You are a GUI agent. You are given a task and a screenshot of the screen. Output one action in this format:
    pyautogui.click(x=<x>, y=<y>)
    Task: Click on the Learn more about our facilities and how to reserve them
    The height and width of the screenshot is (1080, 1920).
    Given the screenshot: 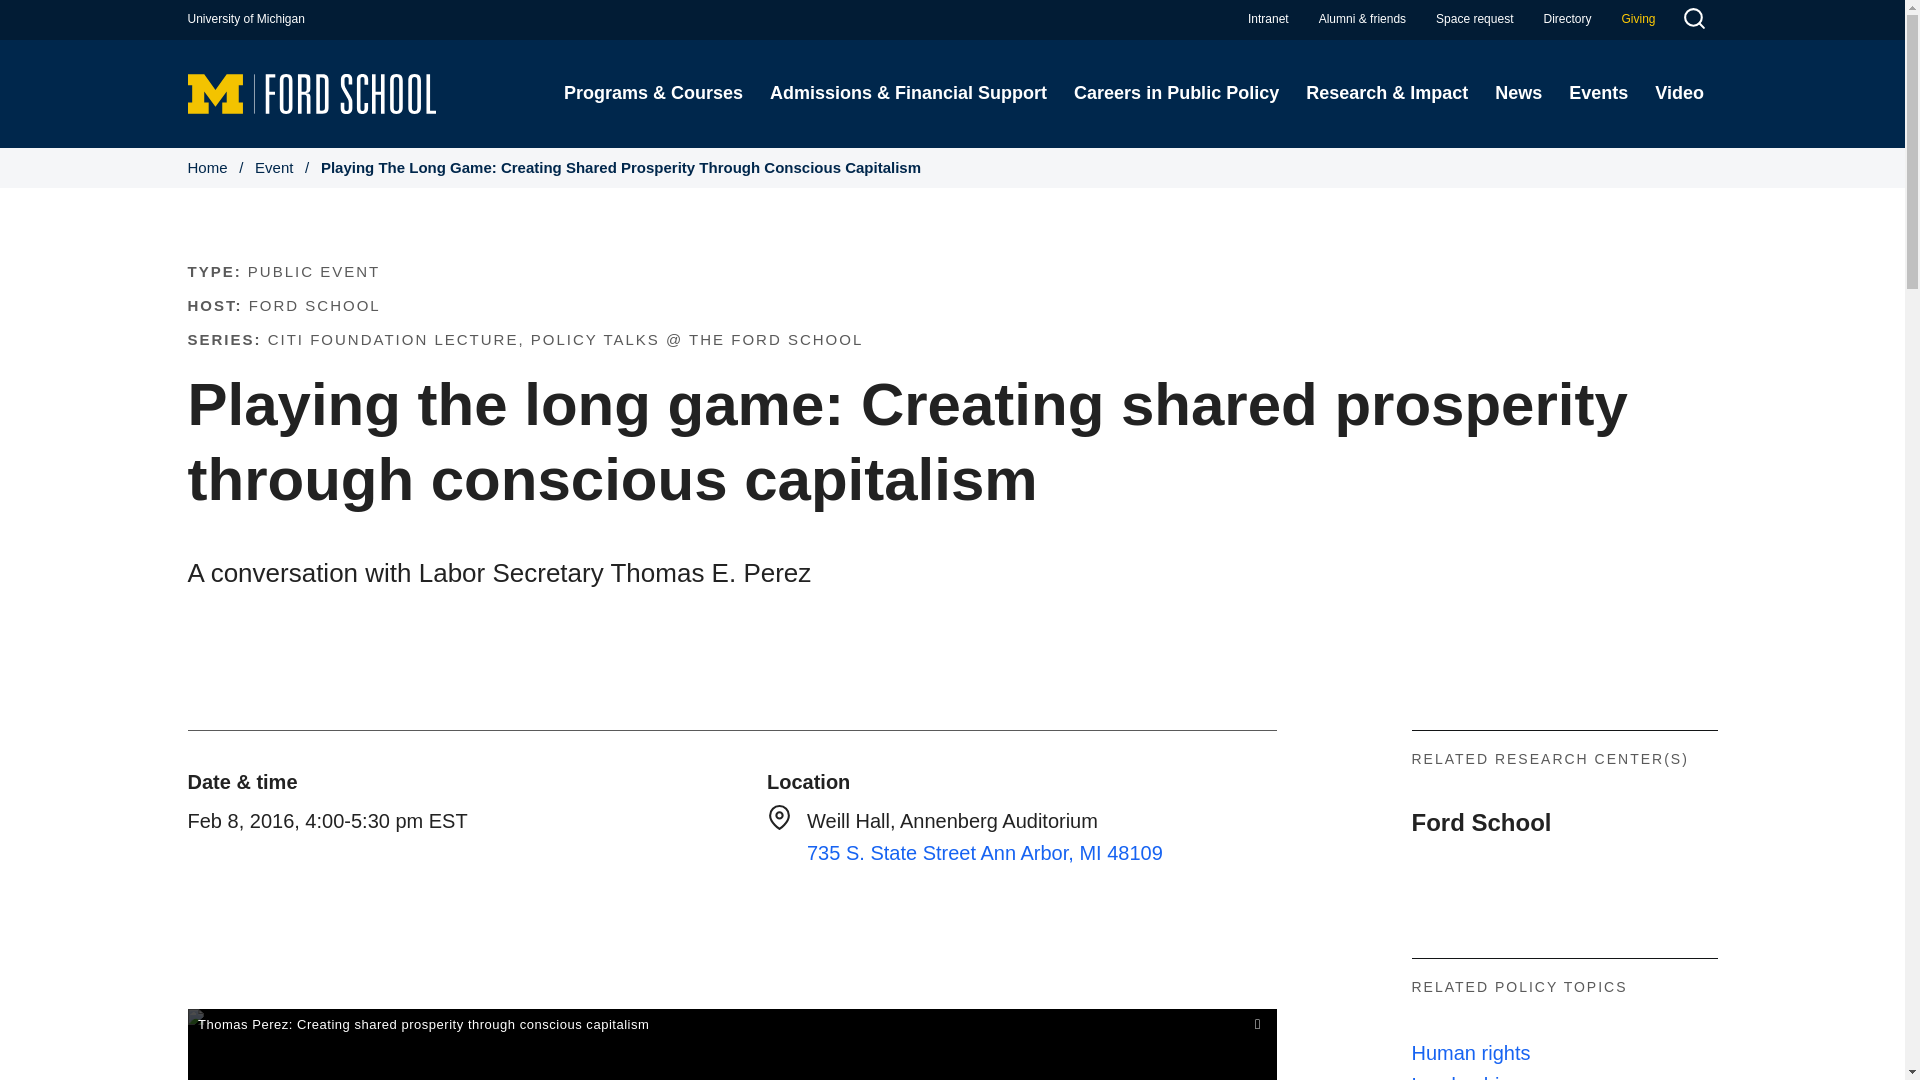 What is the action you would take?
    pyautogui.click(x=1474, y=19)
    